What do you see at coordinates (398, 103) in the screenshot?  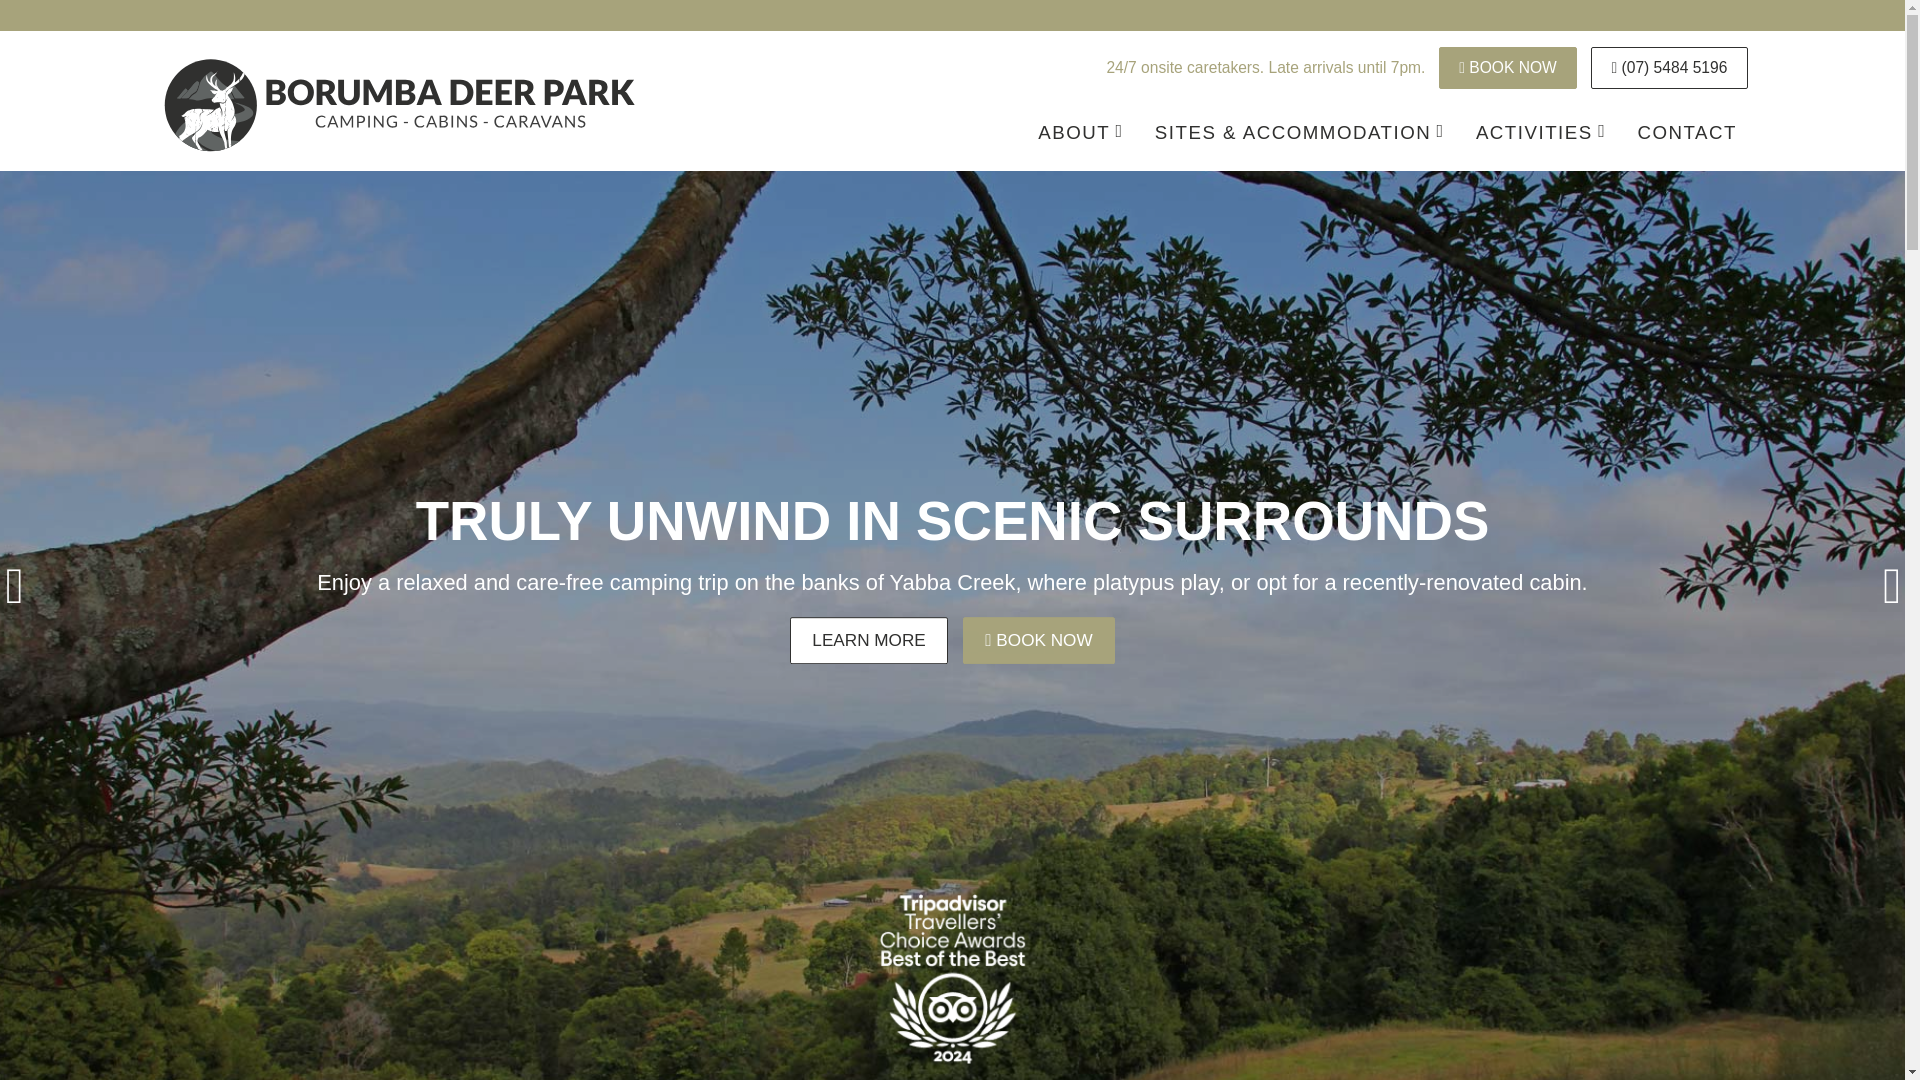 I see `Borumba Deer Park` at bounding box center [398, 103].